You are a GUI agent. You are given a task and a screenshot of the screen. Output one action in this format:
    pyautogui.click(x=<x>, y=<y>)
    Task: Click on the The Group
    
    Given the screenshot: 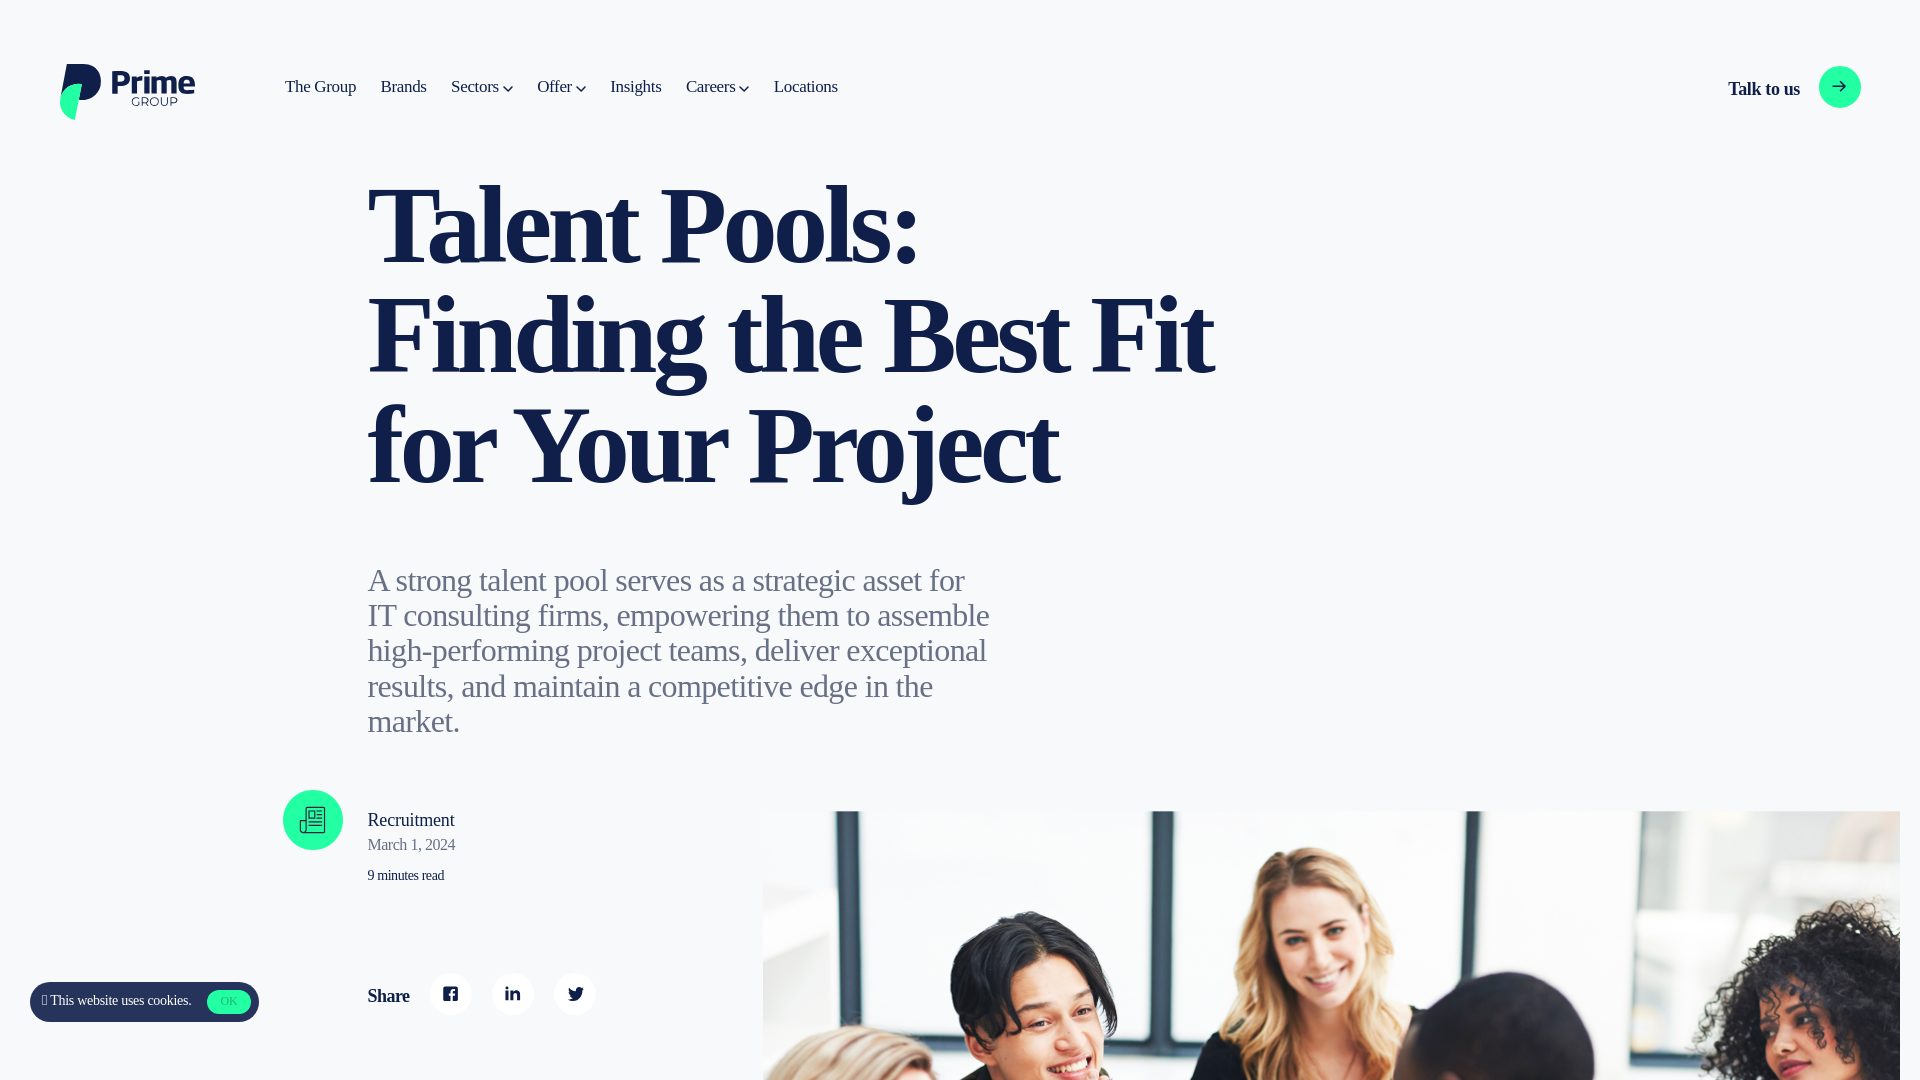 What is the action you would take?
    pyautogui.click(x=1760, y=88)
    